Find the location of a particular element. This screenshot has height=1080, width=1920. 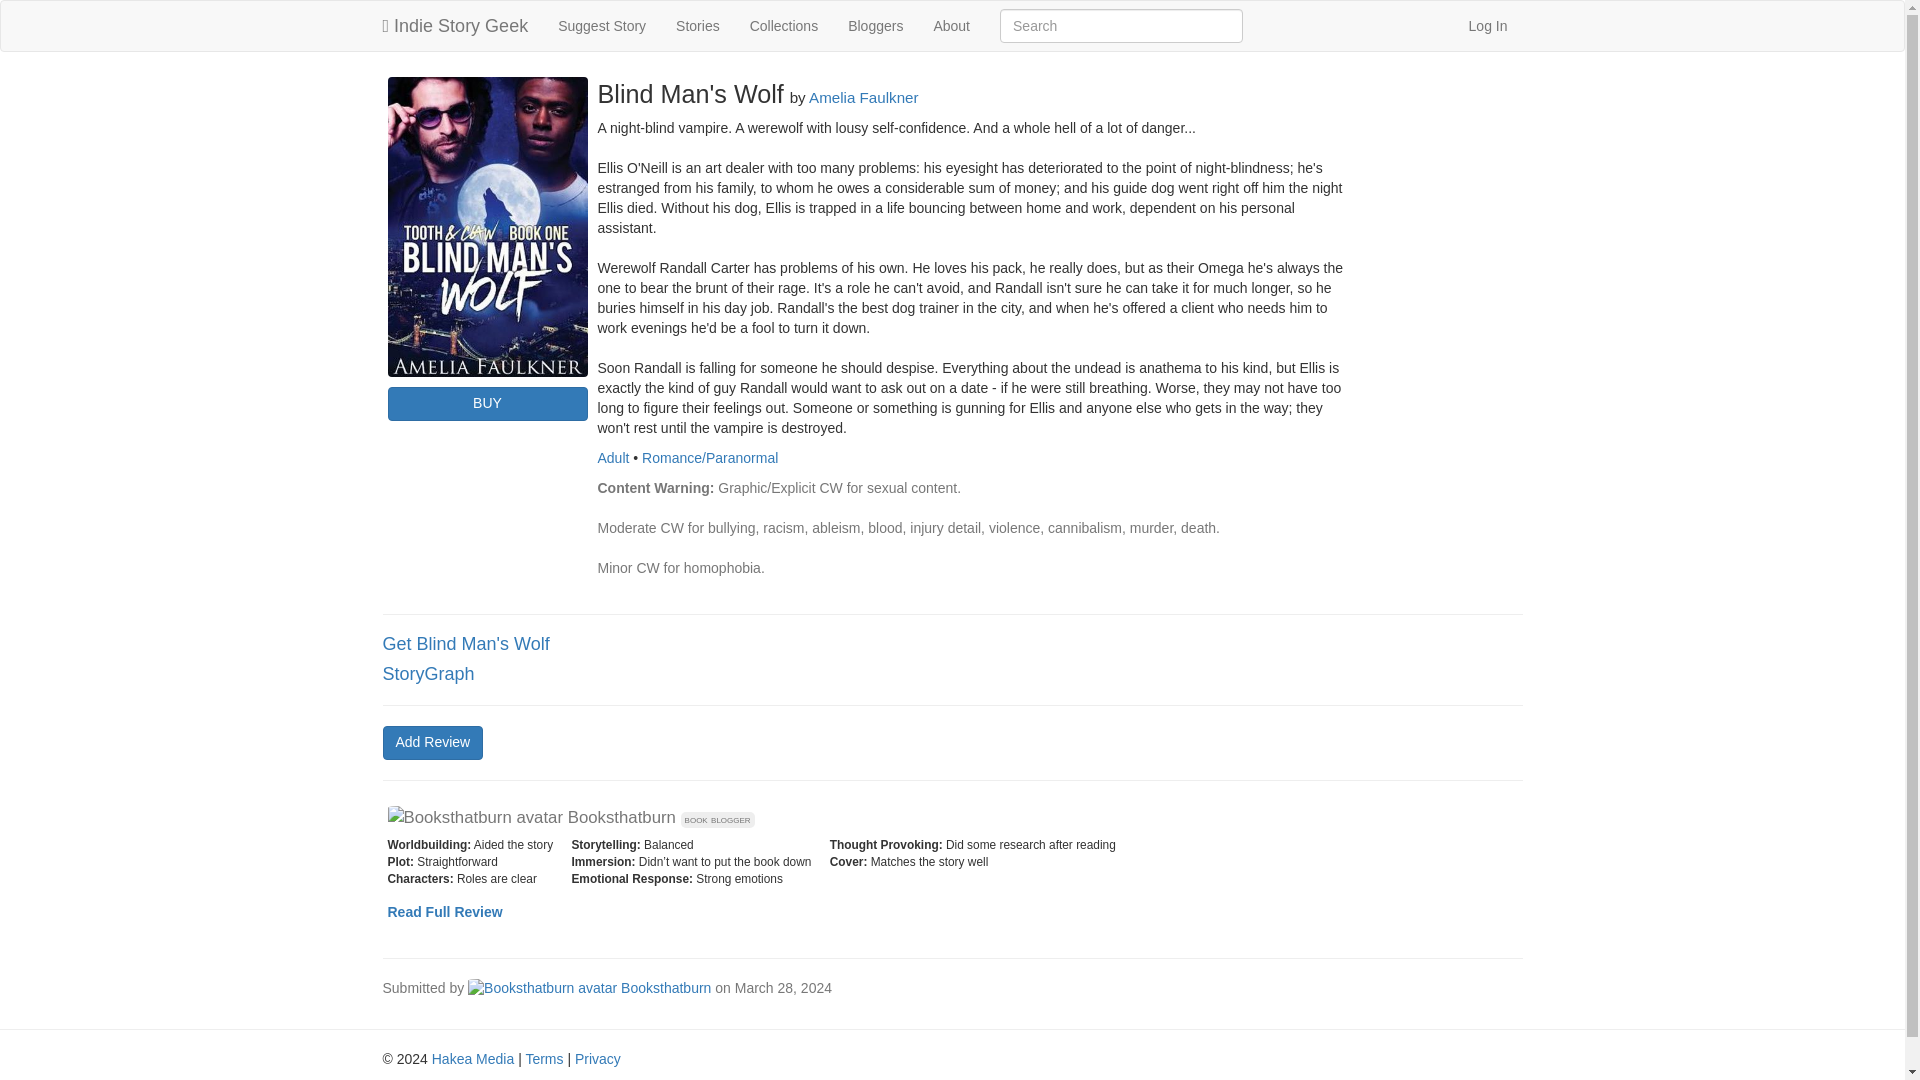

Collections is located at coordinates (784, 26).